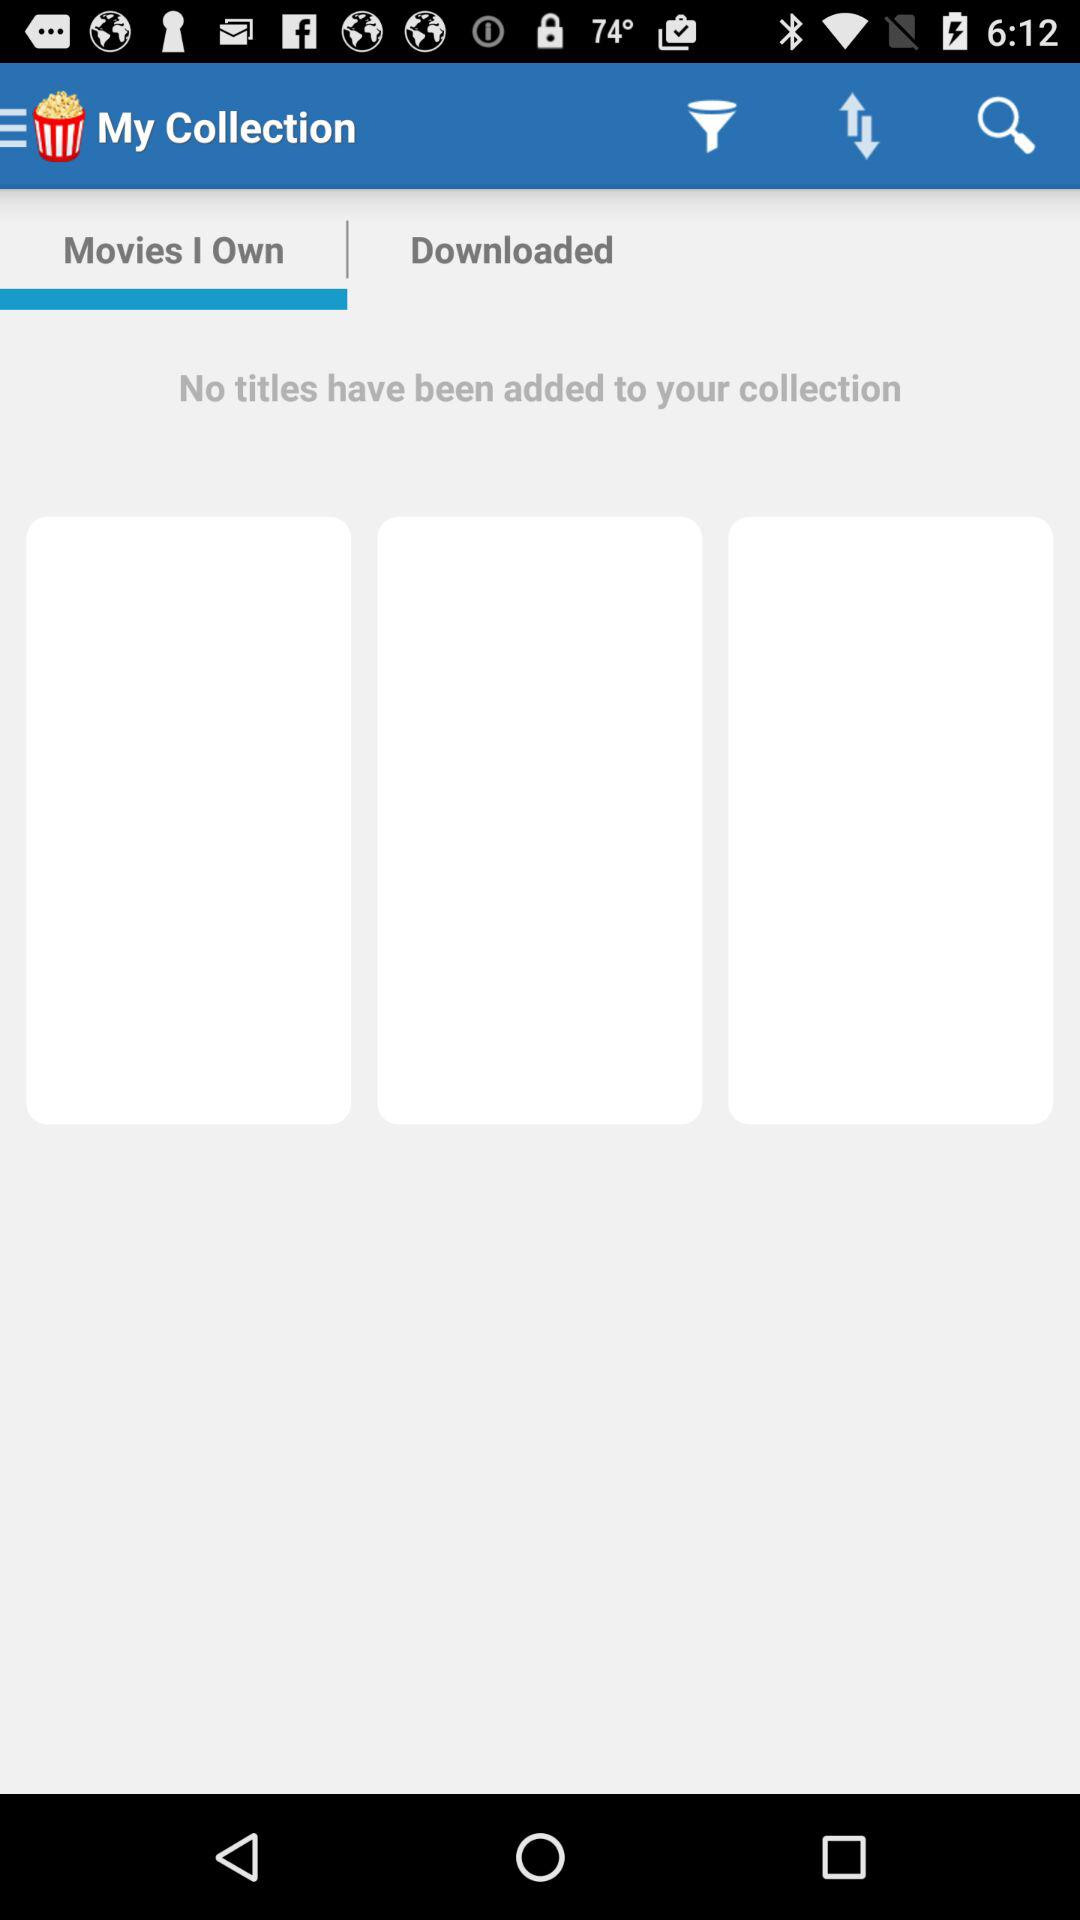 This screenshot has height=1920, width=1080. What do you see at coordinates (512, 249) in the screenshot?
I see `tap item above the no titles have item` at bounding box center [512, 249].